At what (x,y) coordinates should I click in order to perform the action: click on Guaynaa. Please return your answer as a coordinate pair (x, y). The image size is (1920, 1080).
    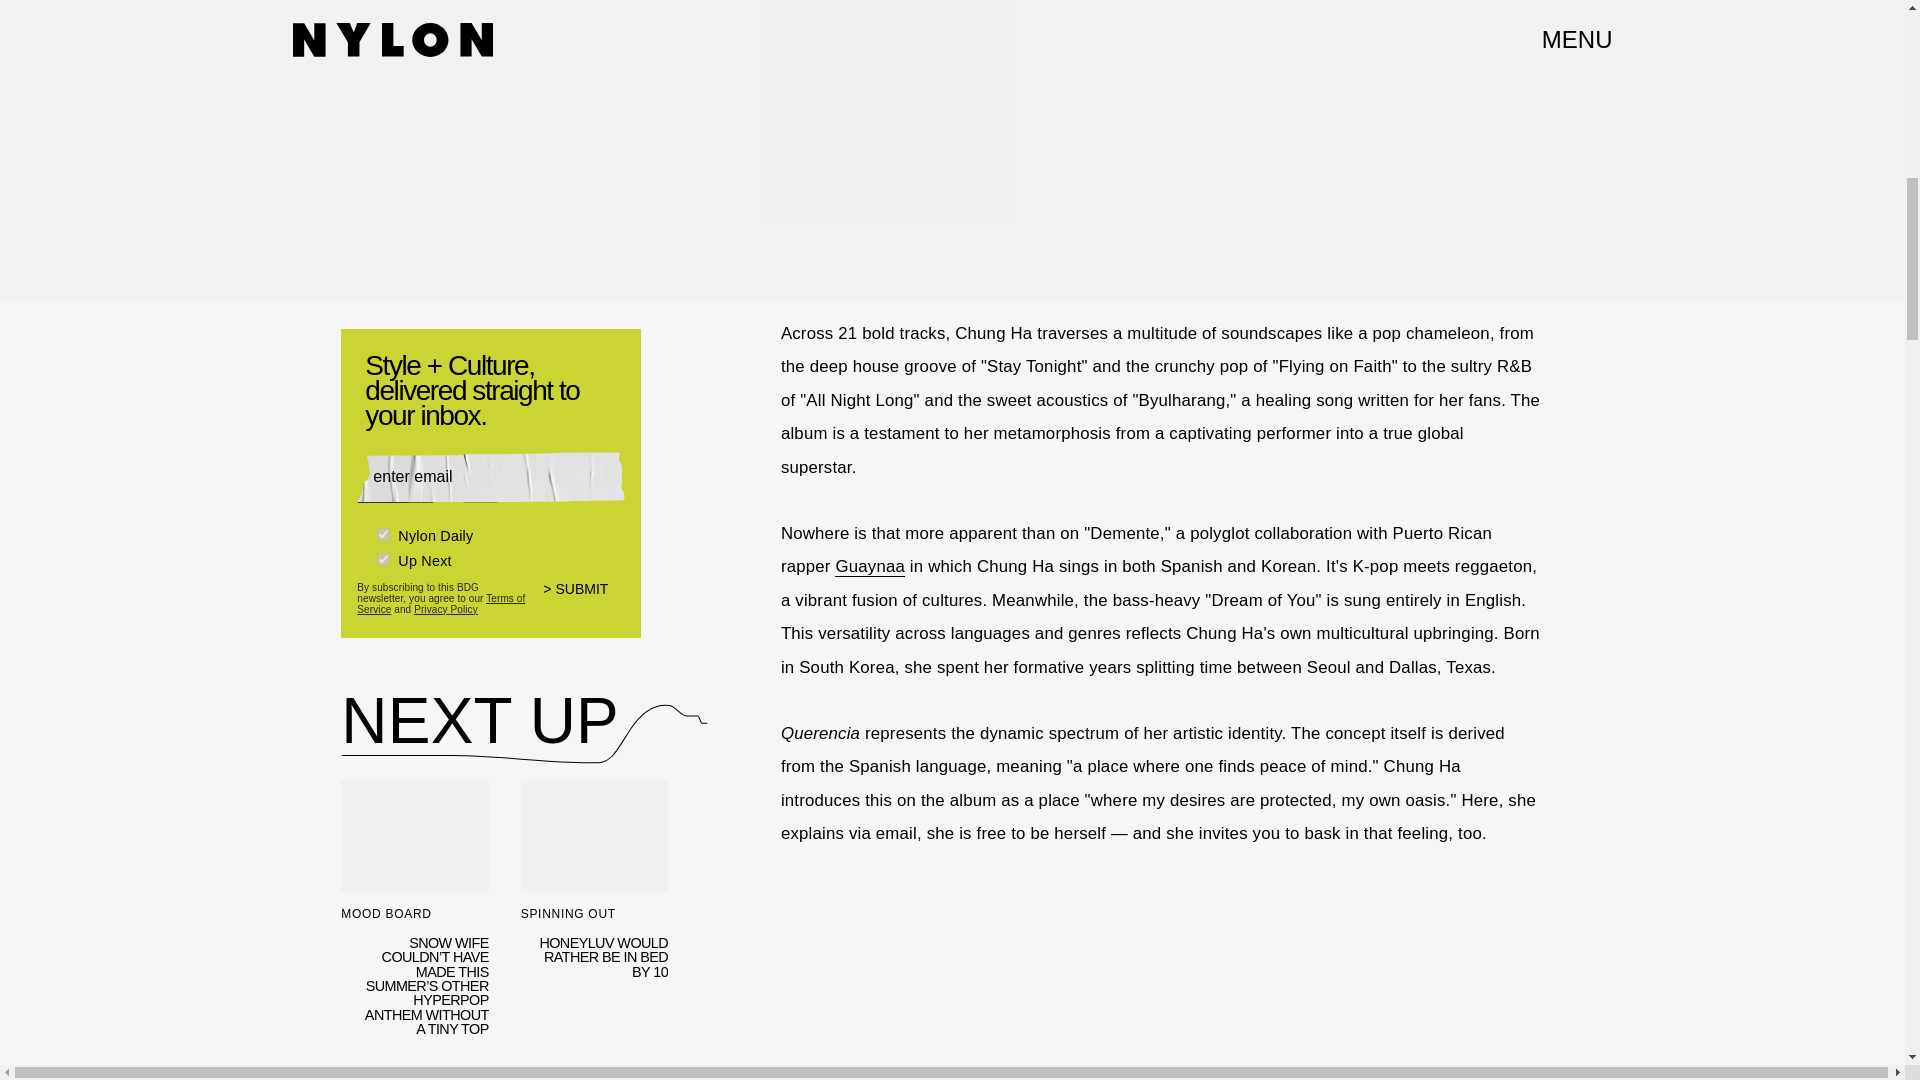
    Looking at the image, I should click on (870, 566).